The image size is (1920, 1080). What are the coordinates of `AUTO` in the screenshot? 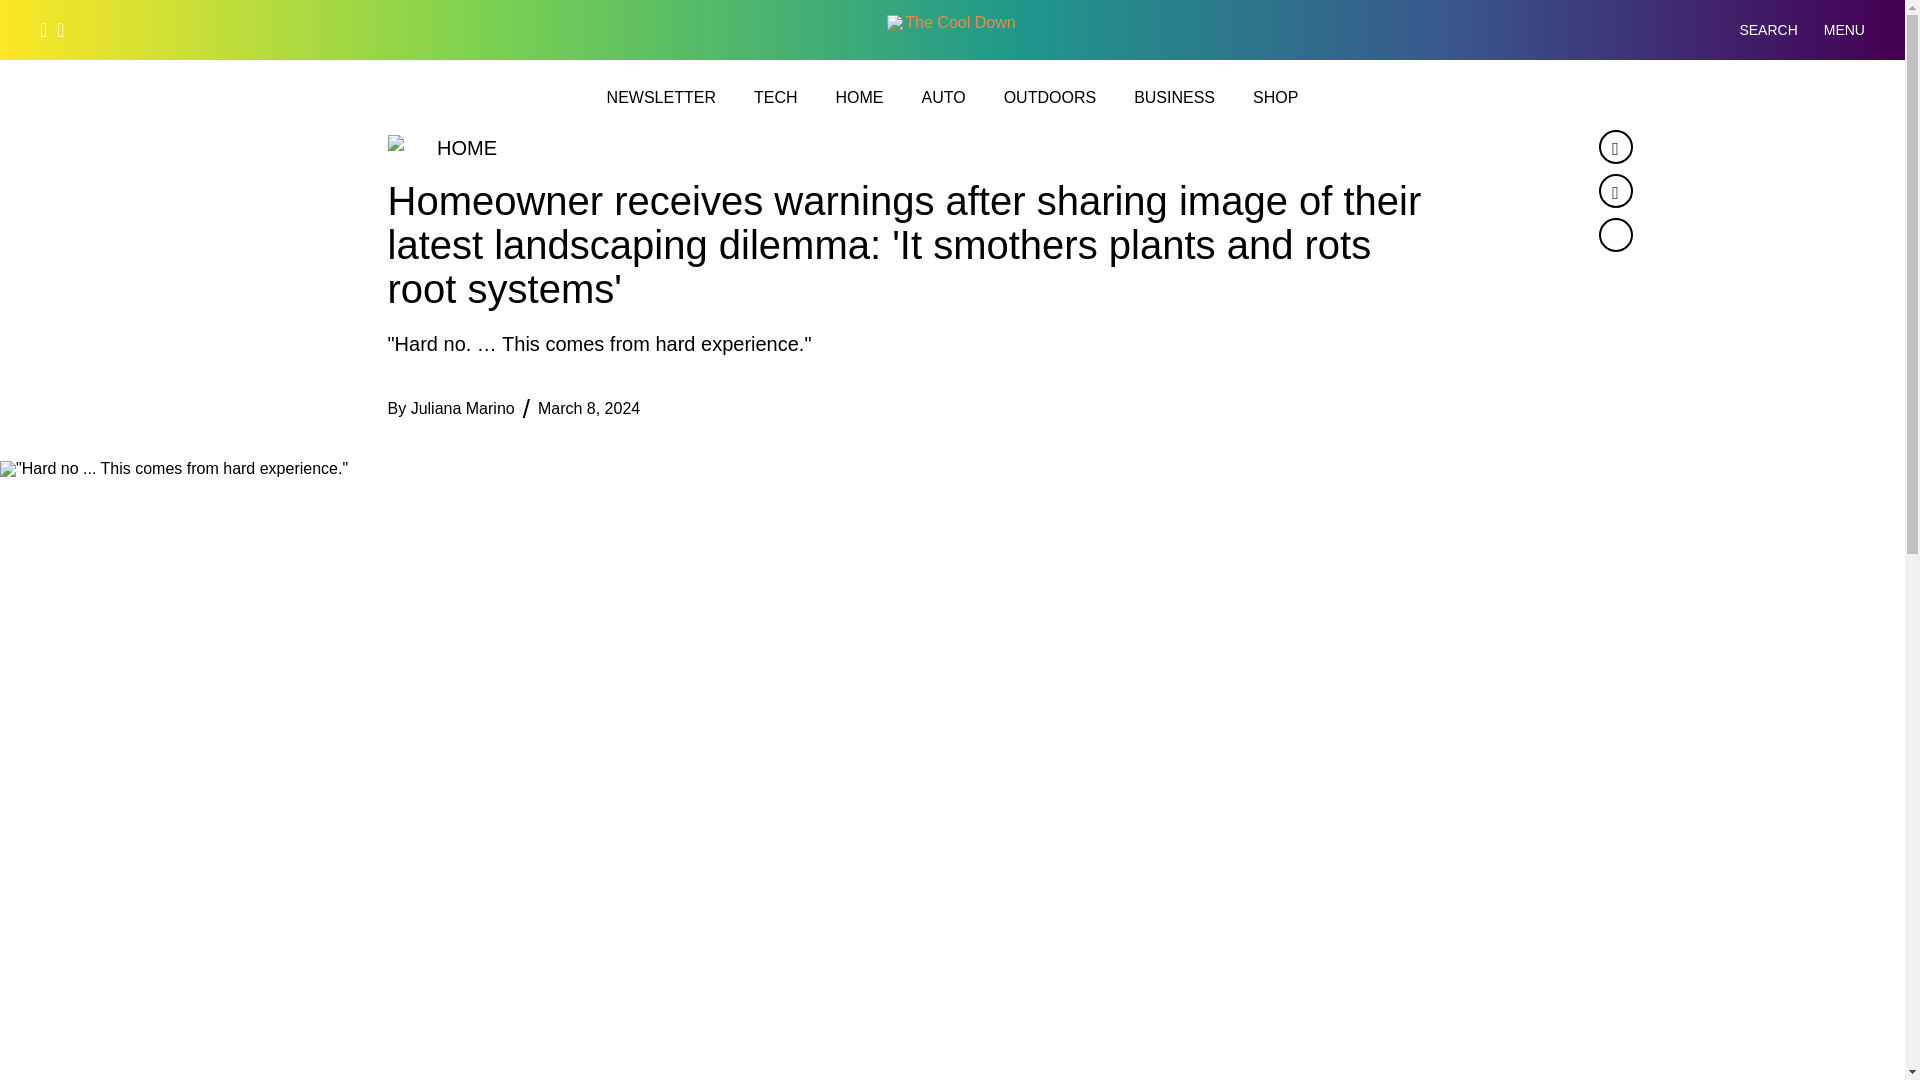 It's located at (943, 97).